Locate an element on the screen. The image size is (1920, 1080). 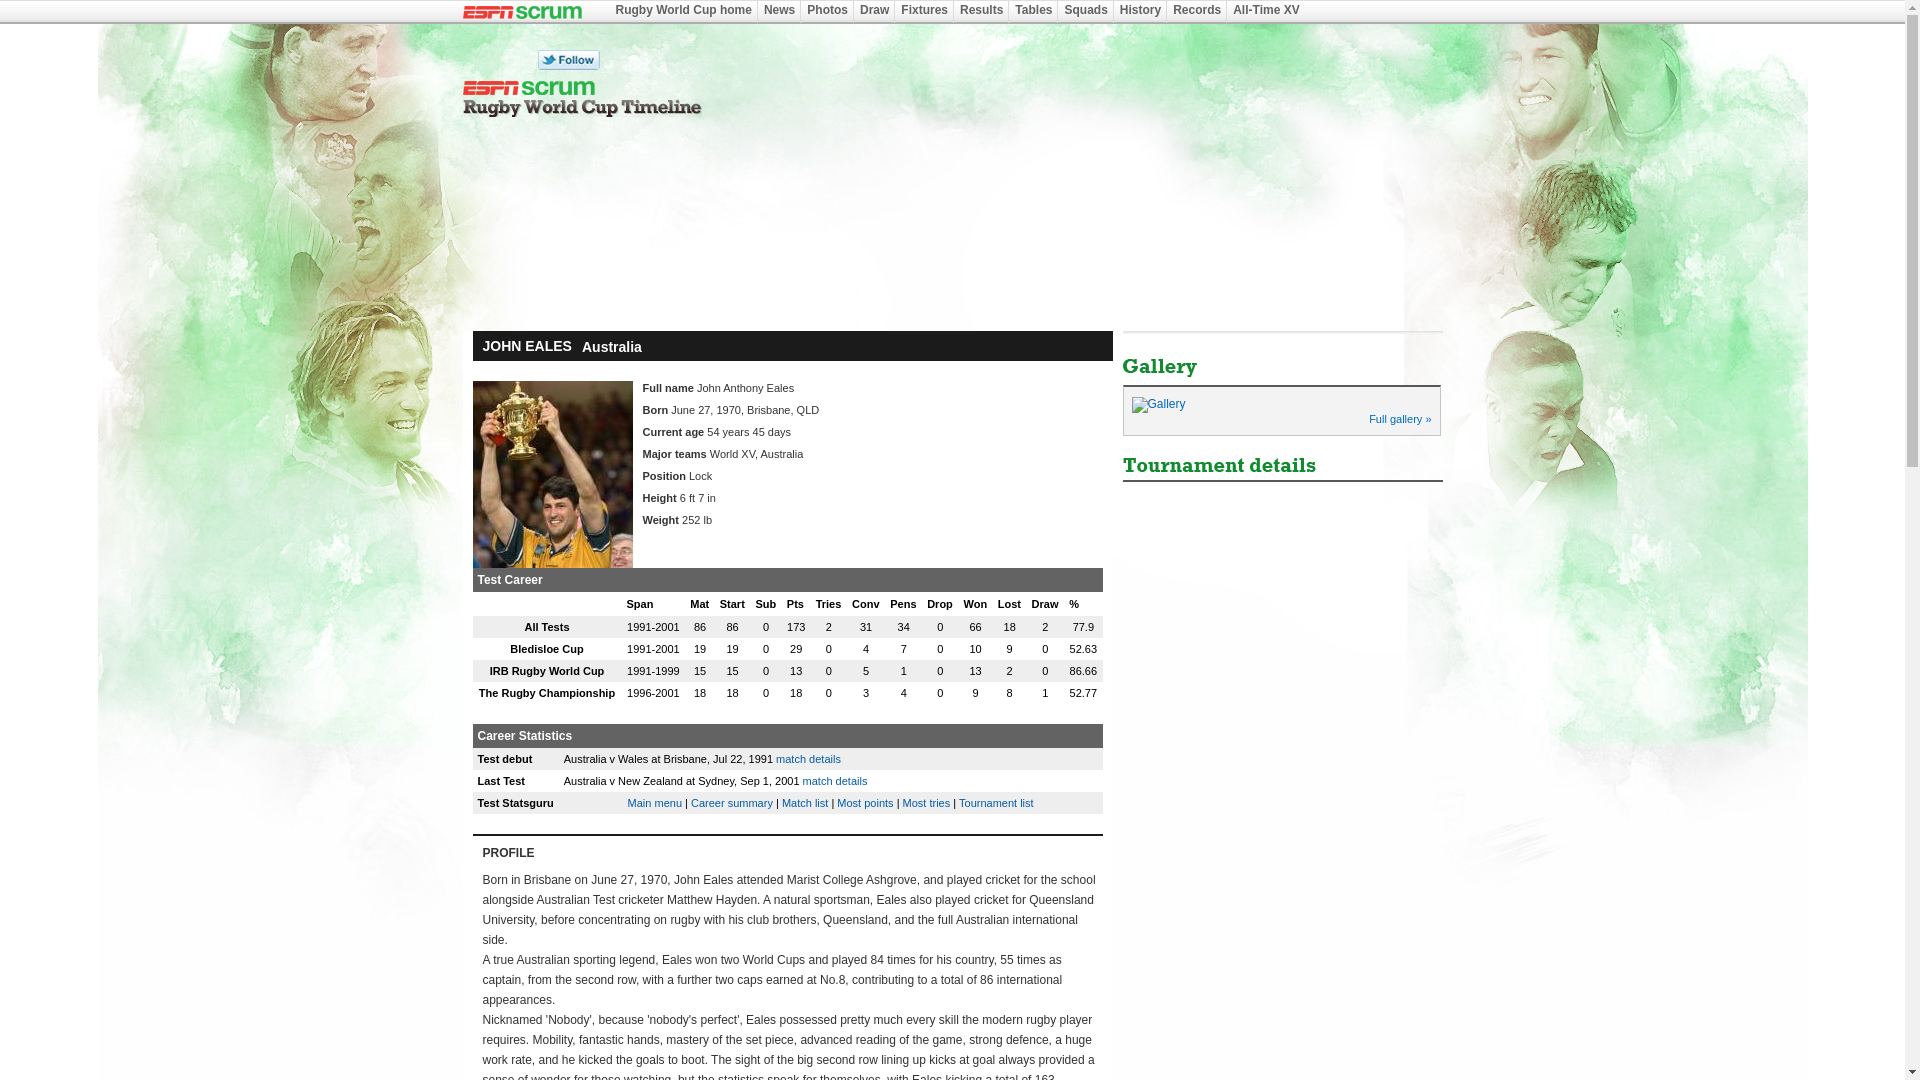
Fixtures is located at coordinates (924, 10).